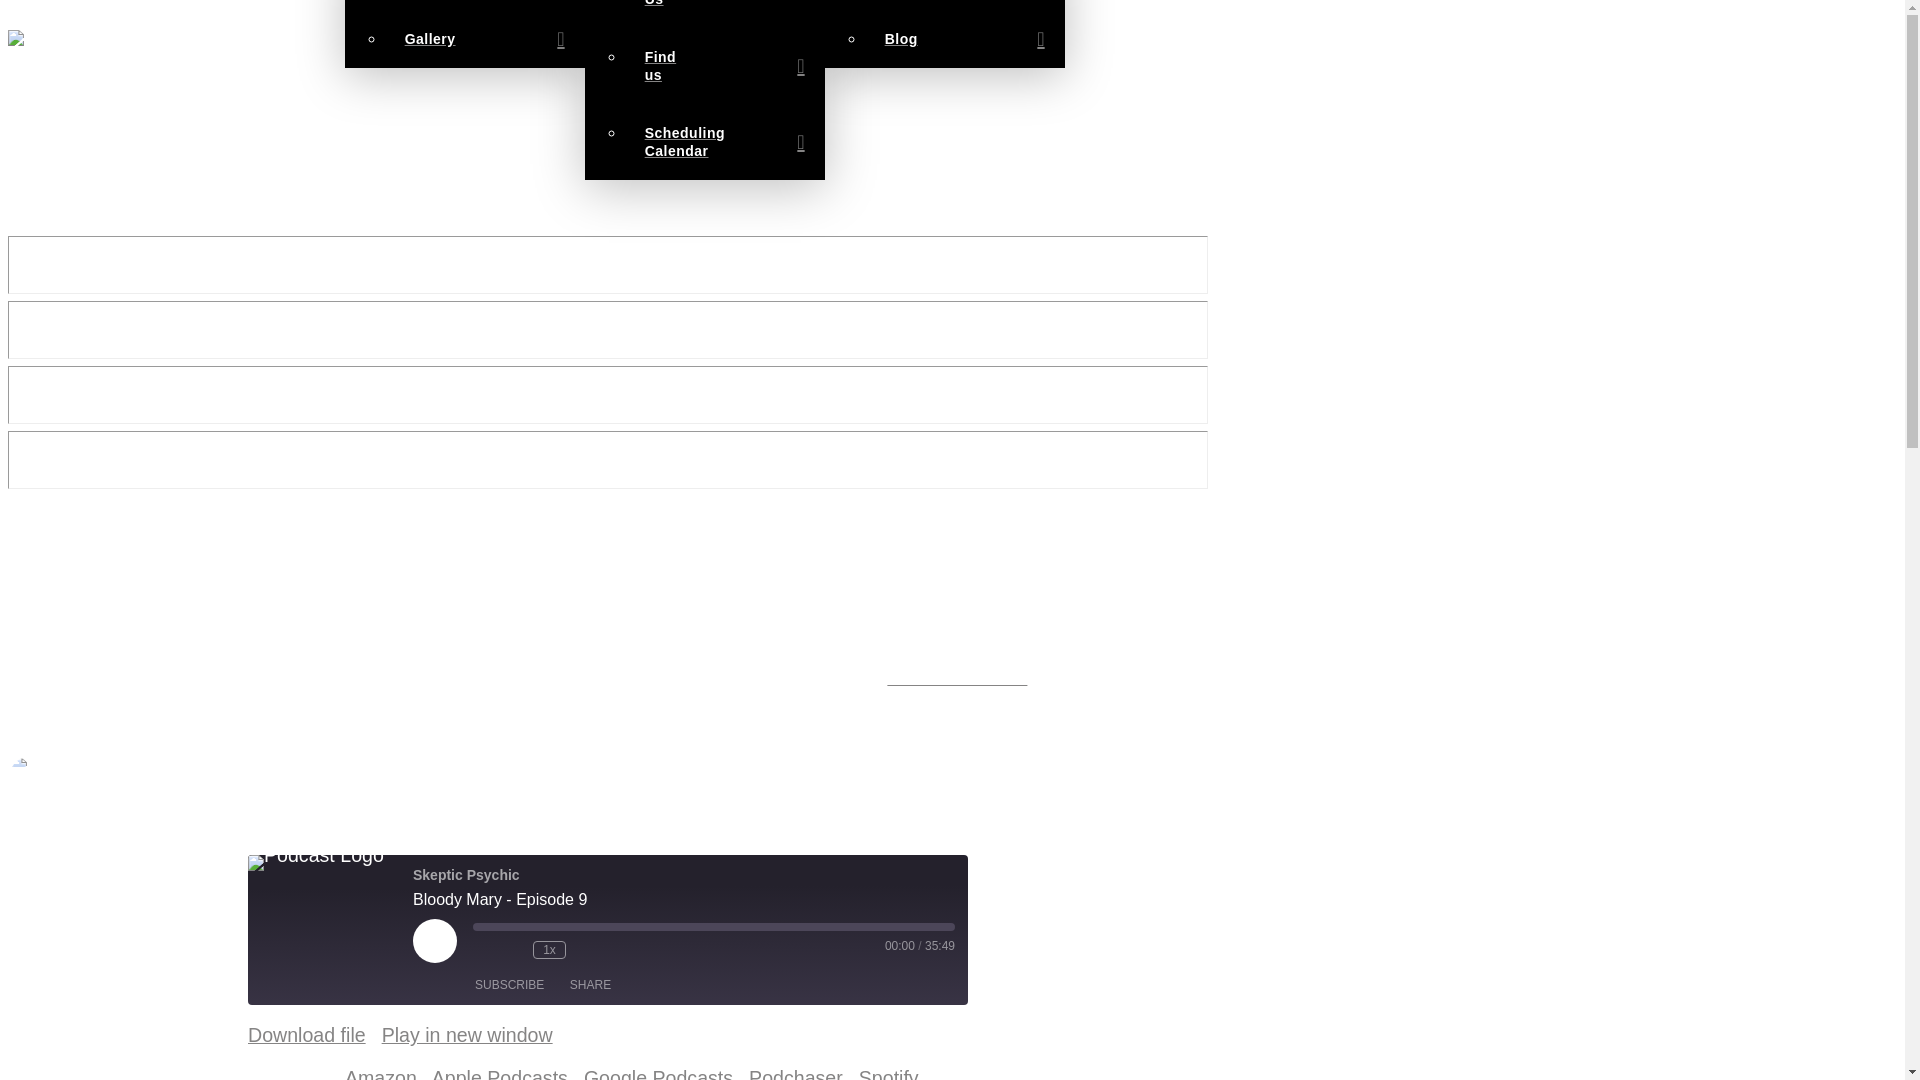  I want to click on Rewind 10 Seconds, so click(512, 950).